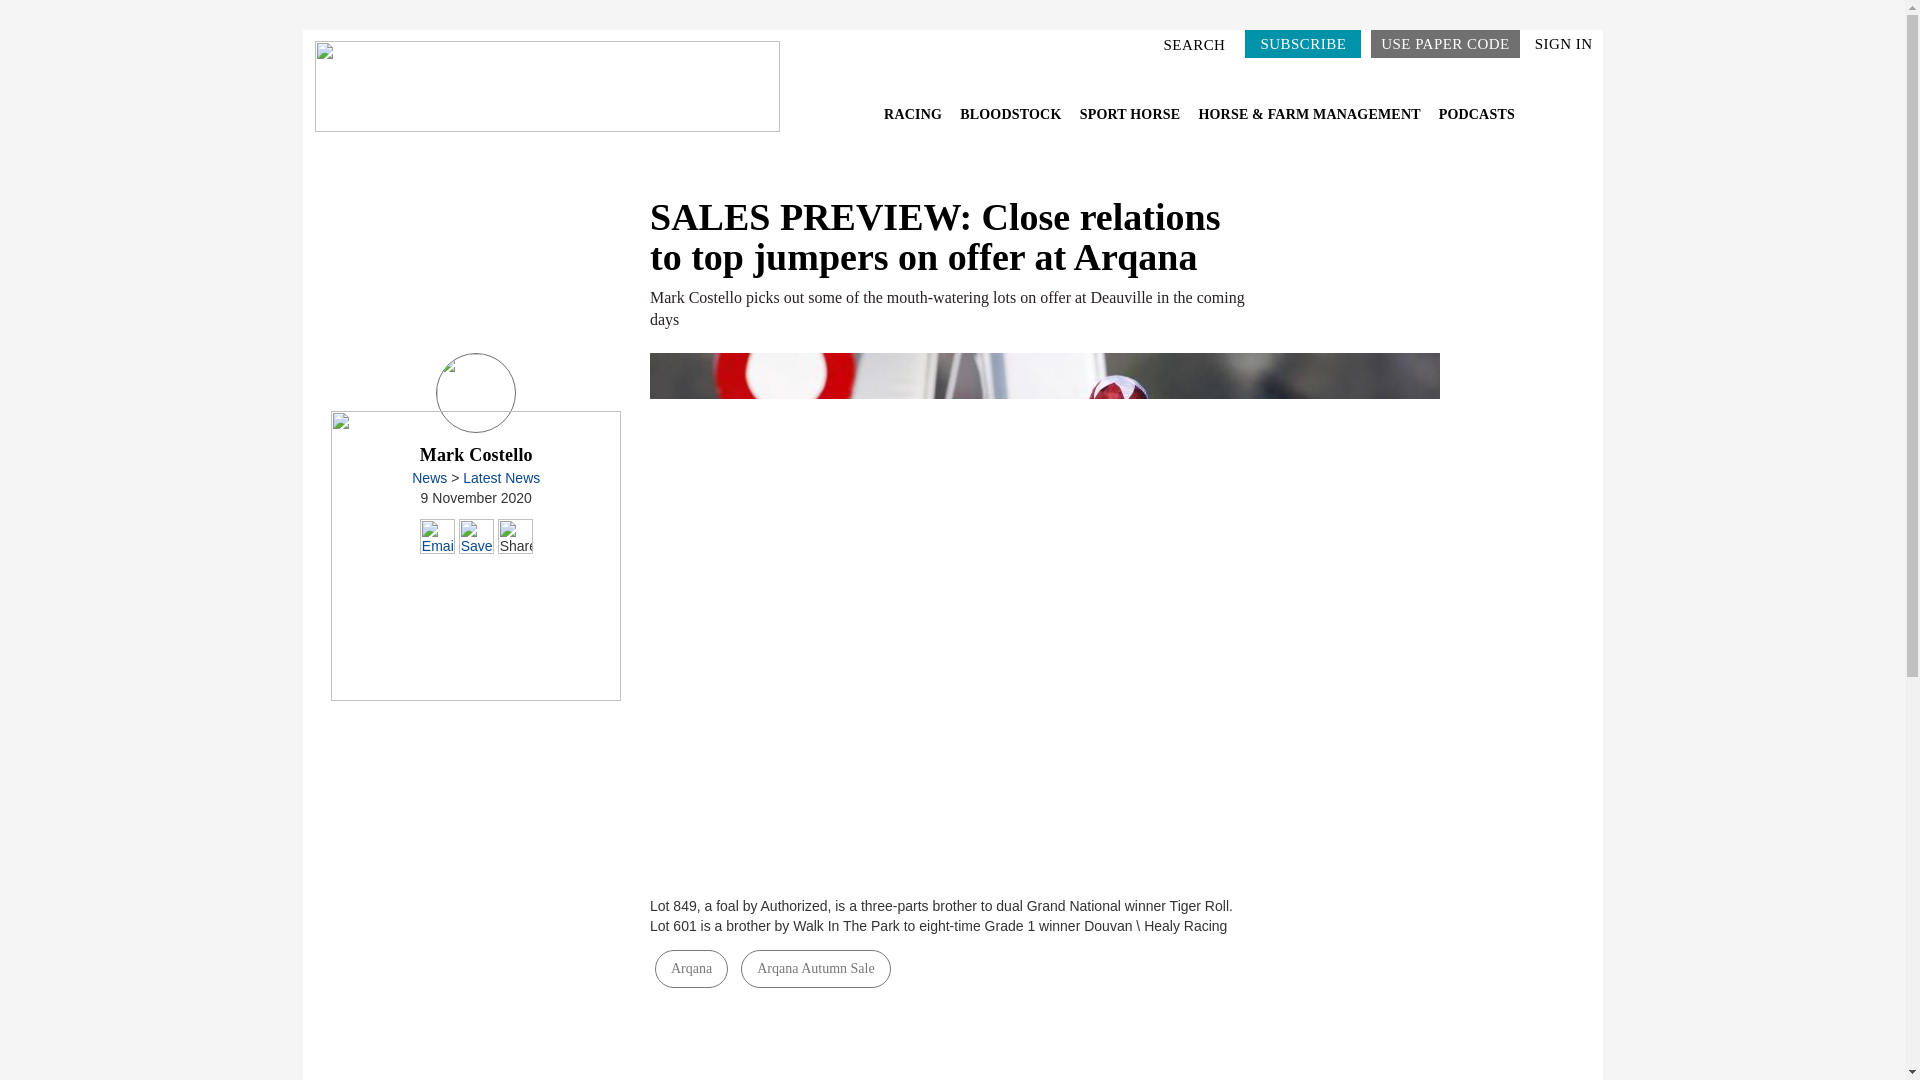  What do you see at coordinates (914, 114) in the screenshot?
I see `RACING` at bounding box center [914, 114].